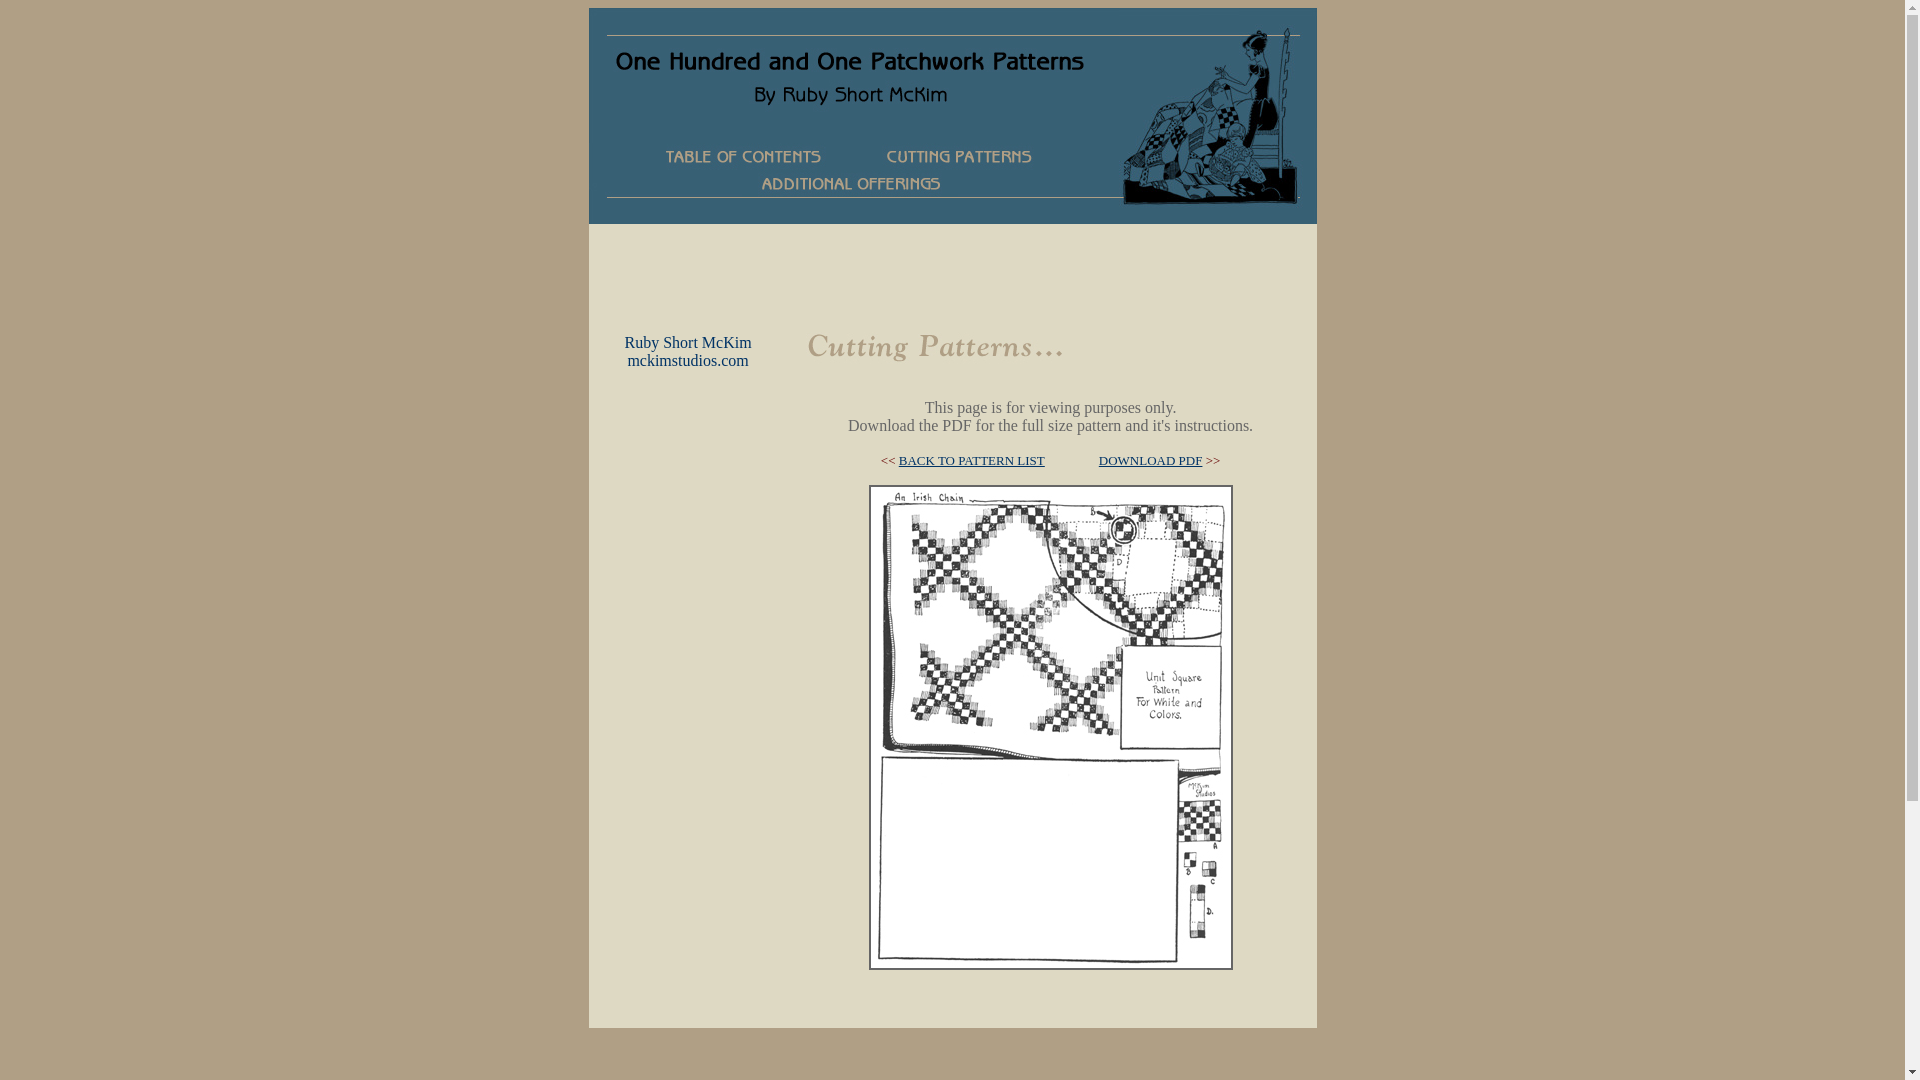 The height and width of the screenshot is (1080, 1920). Describe the element at coordinates (1151, 460) in the screenshot. I see `DOWNLOAD PDF` at that location.